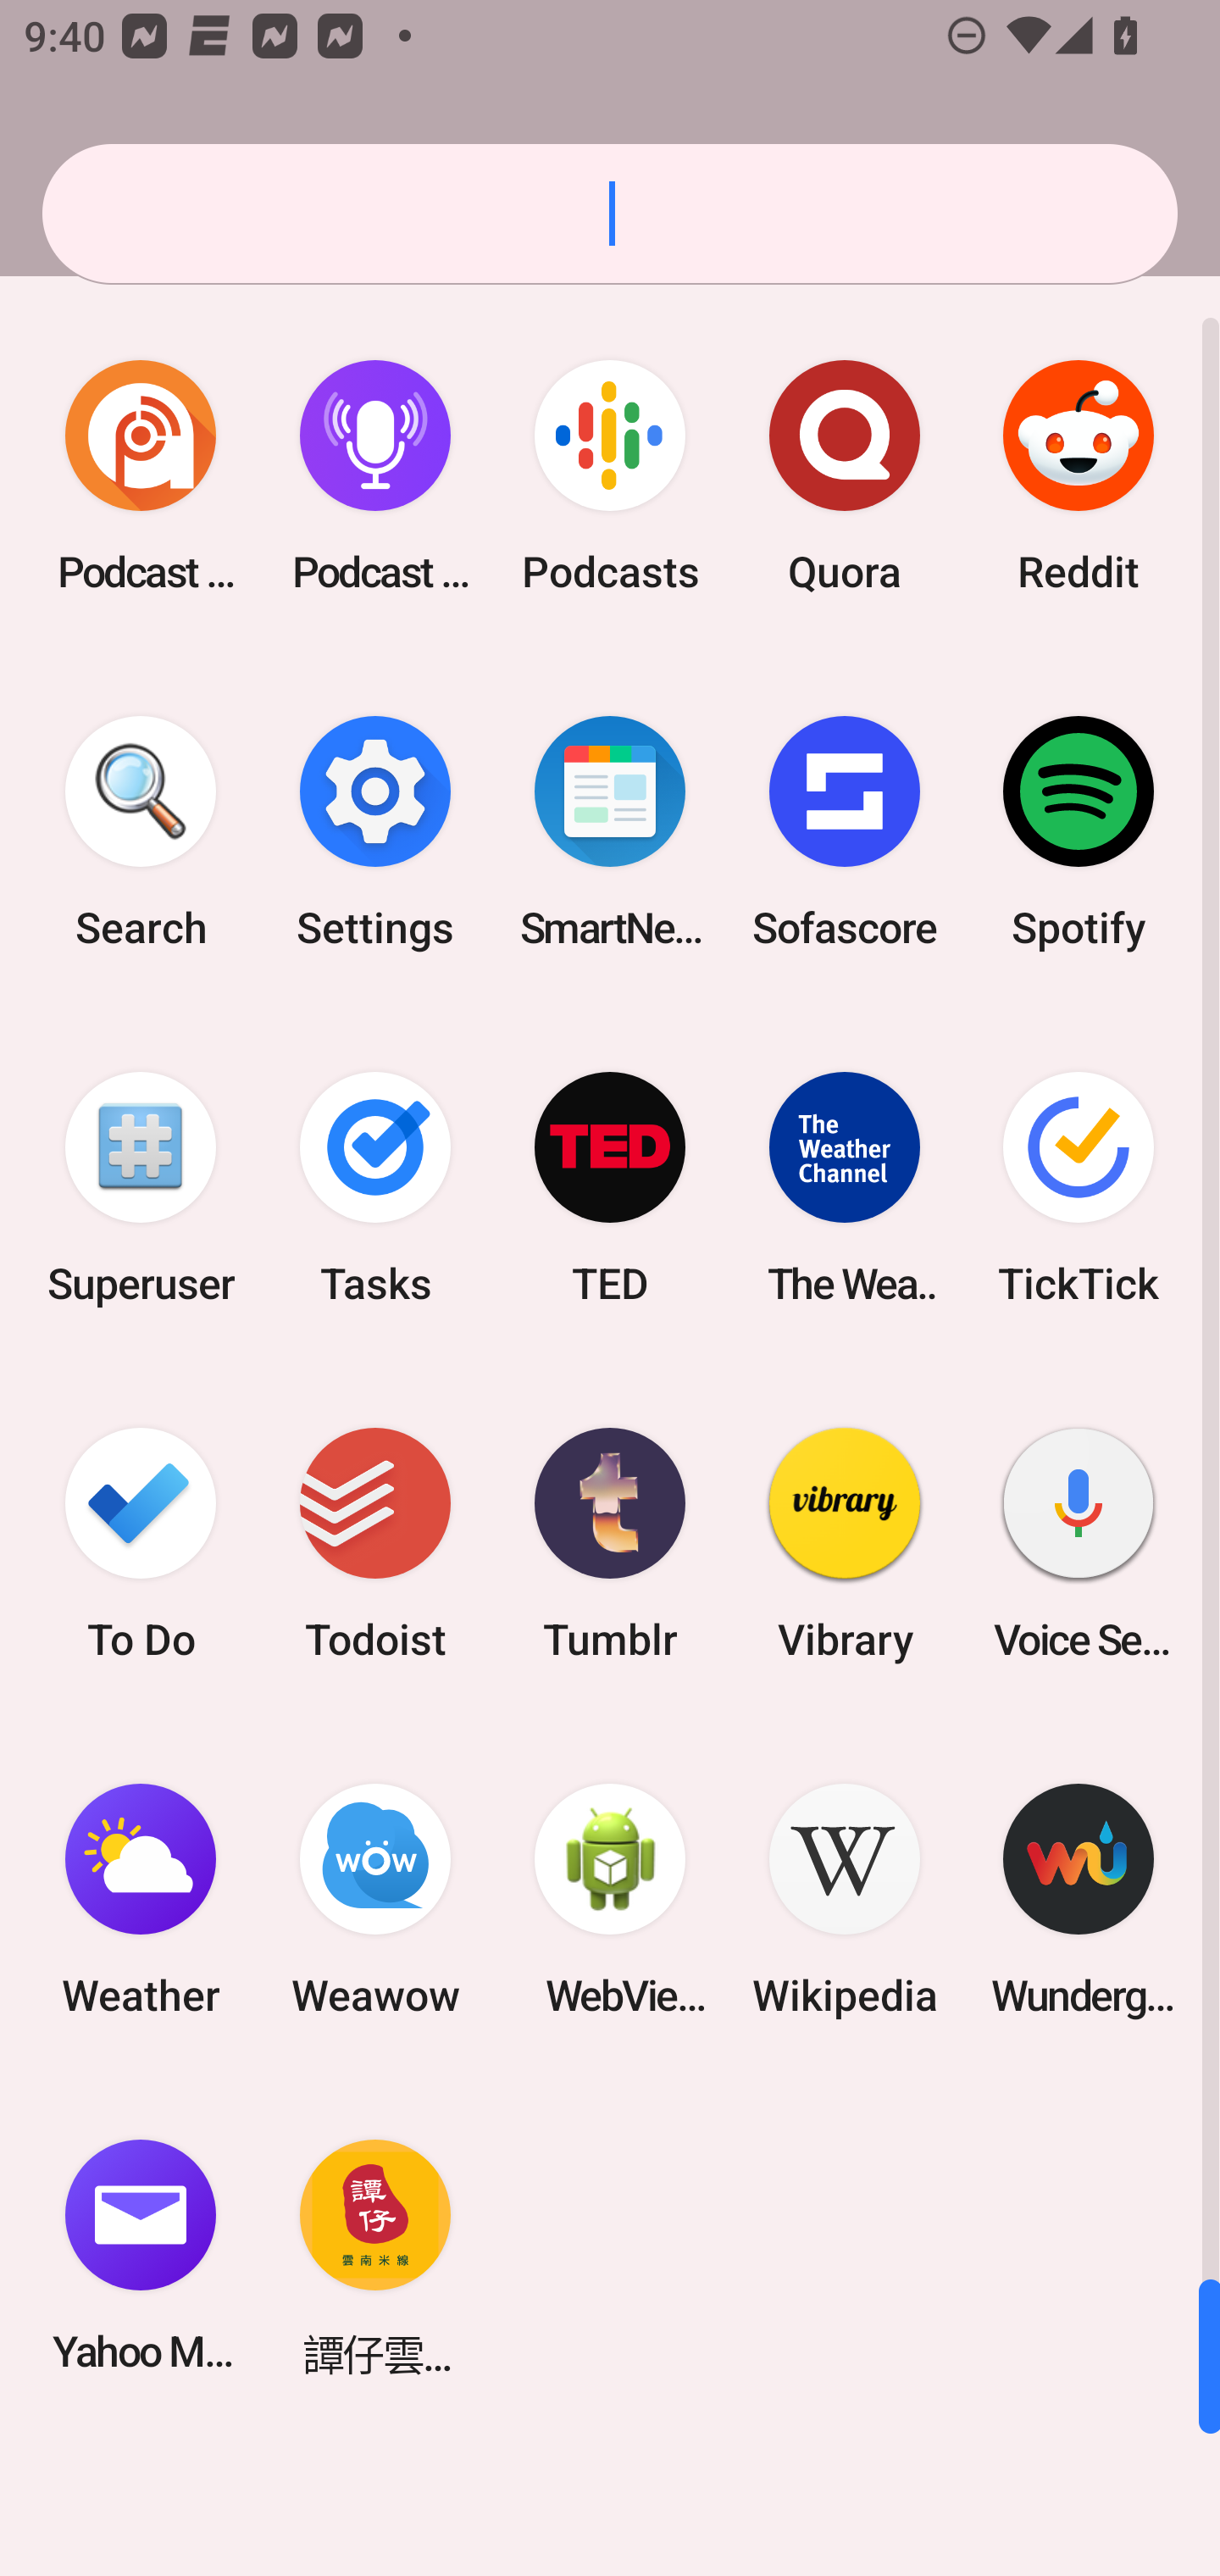 Image resolution: width=1220 pixels, height=2576 pixels. What do you see at coordinates (375, 2256) in the screenshot?
I see `譚仔雲南米線` at bounding box center [375, 2256].